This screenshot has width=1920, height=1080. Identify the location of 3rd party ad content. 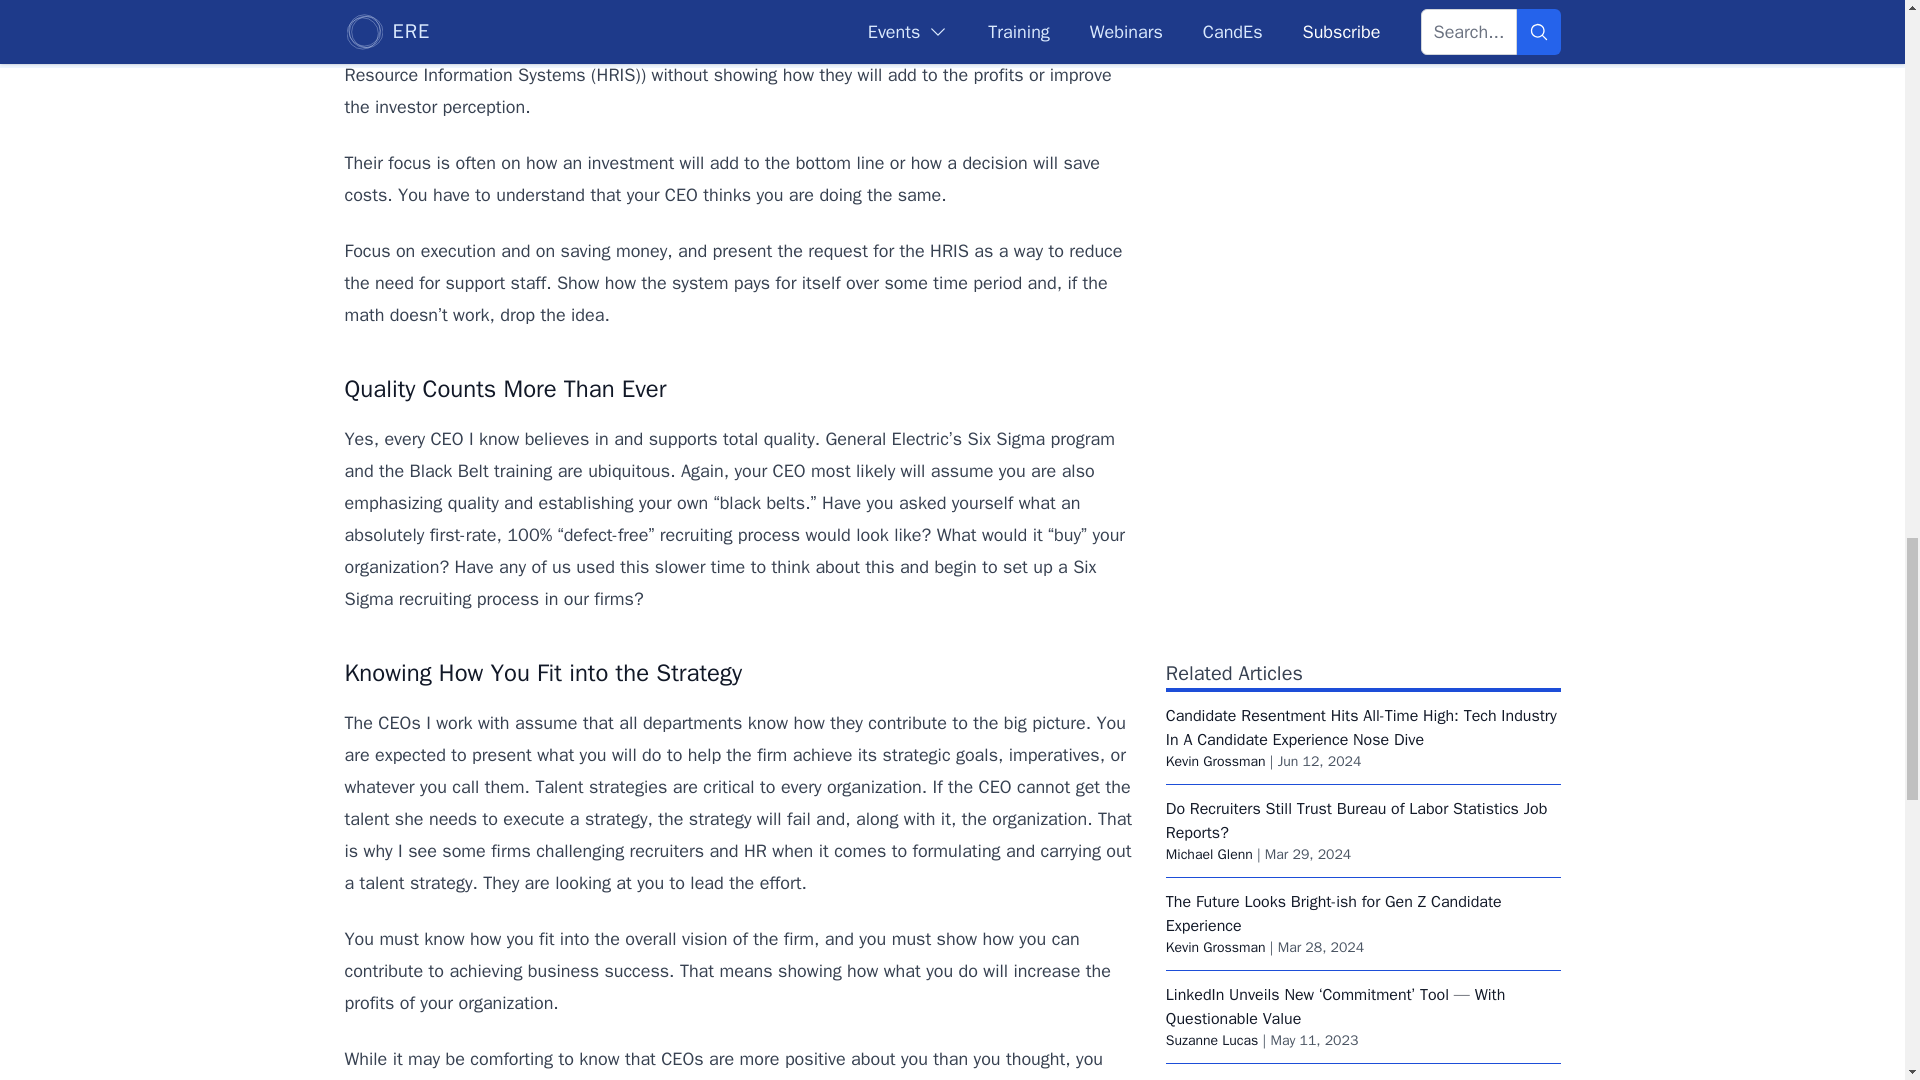
(1362, 38).